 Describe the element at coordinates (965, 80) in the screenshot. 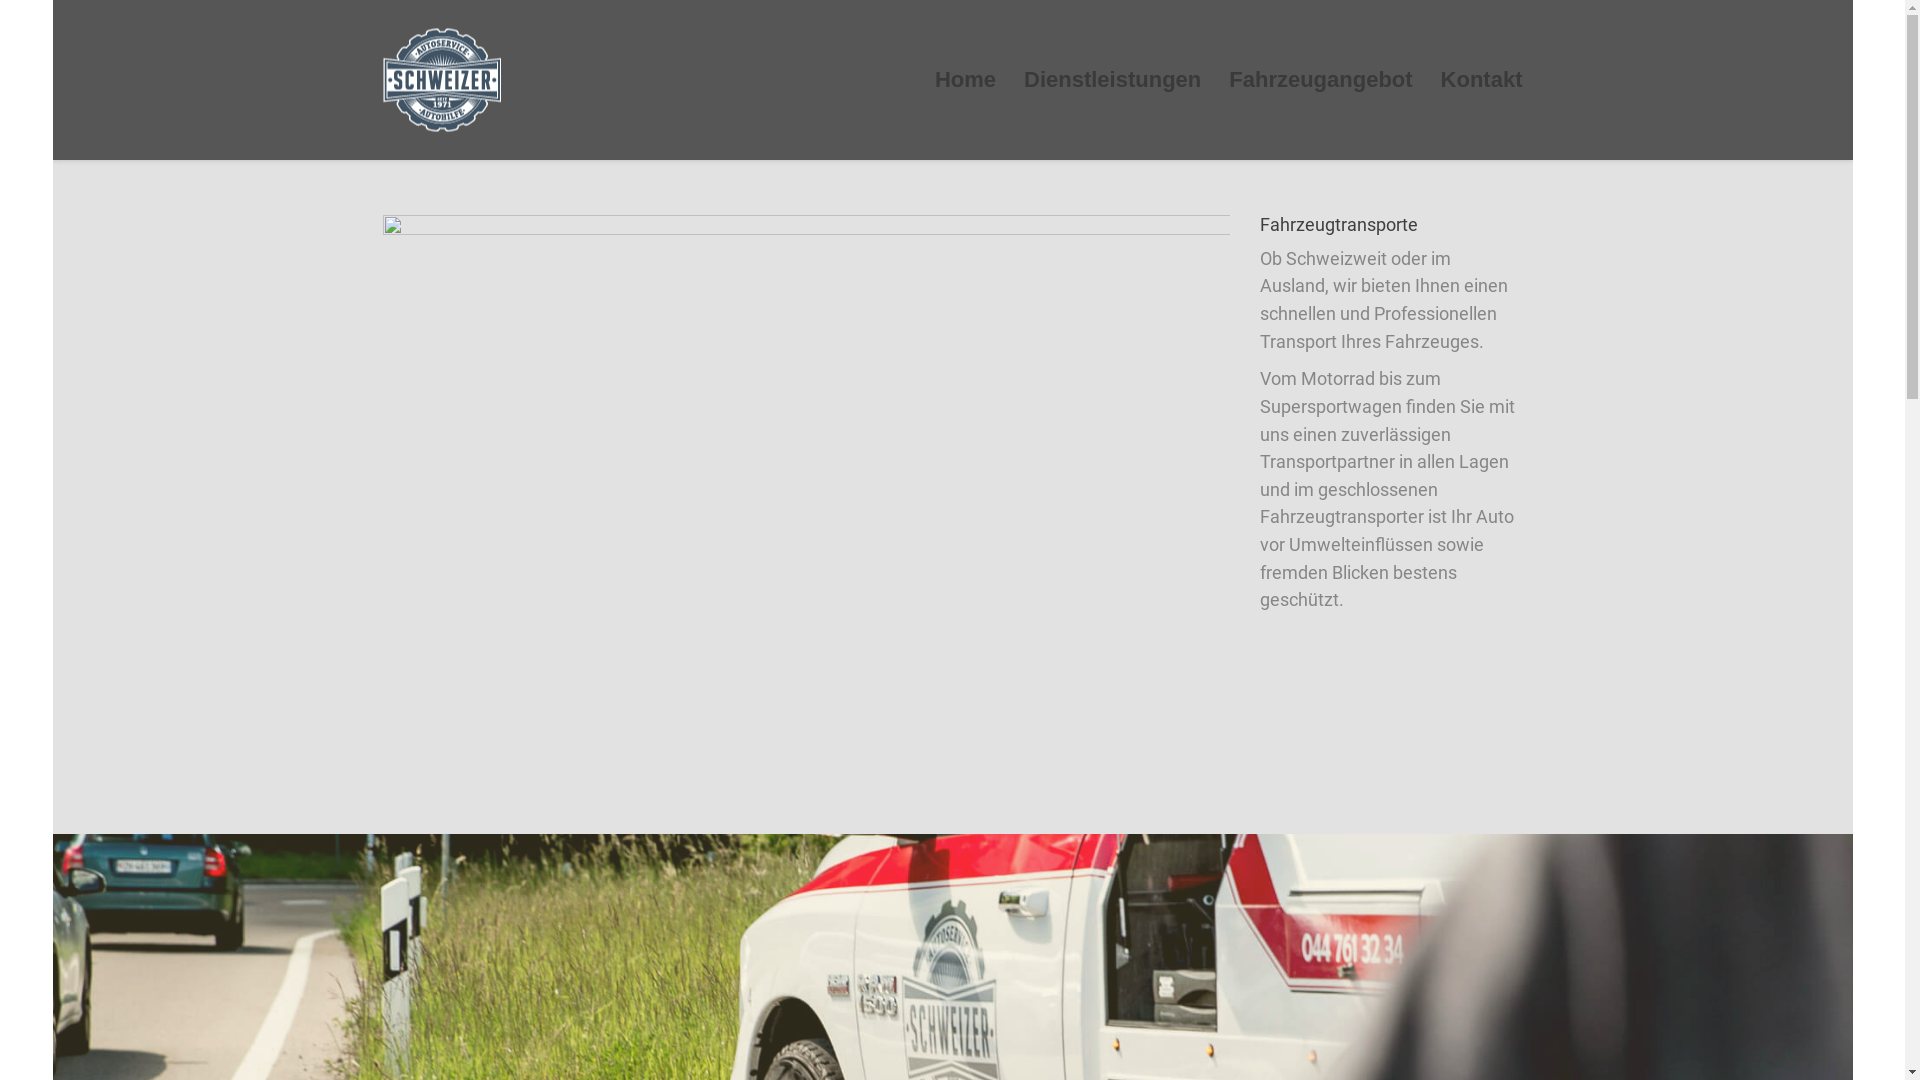

I see `Home` at that location.